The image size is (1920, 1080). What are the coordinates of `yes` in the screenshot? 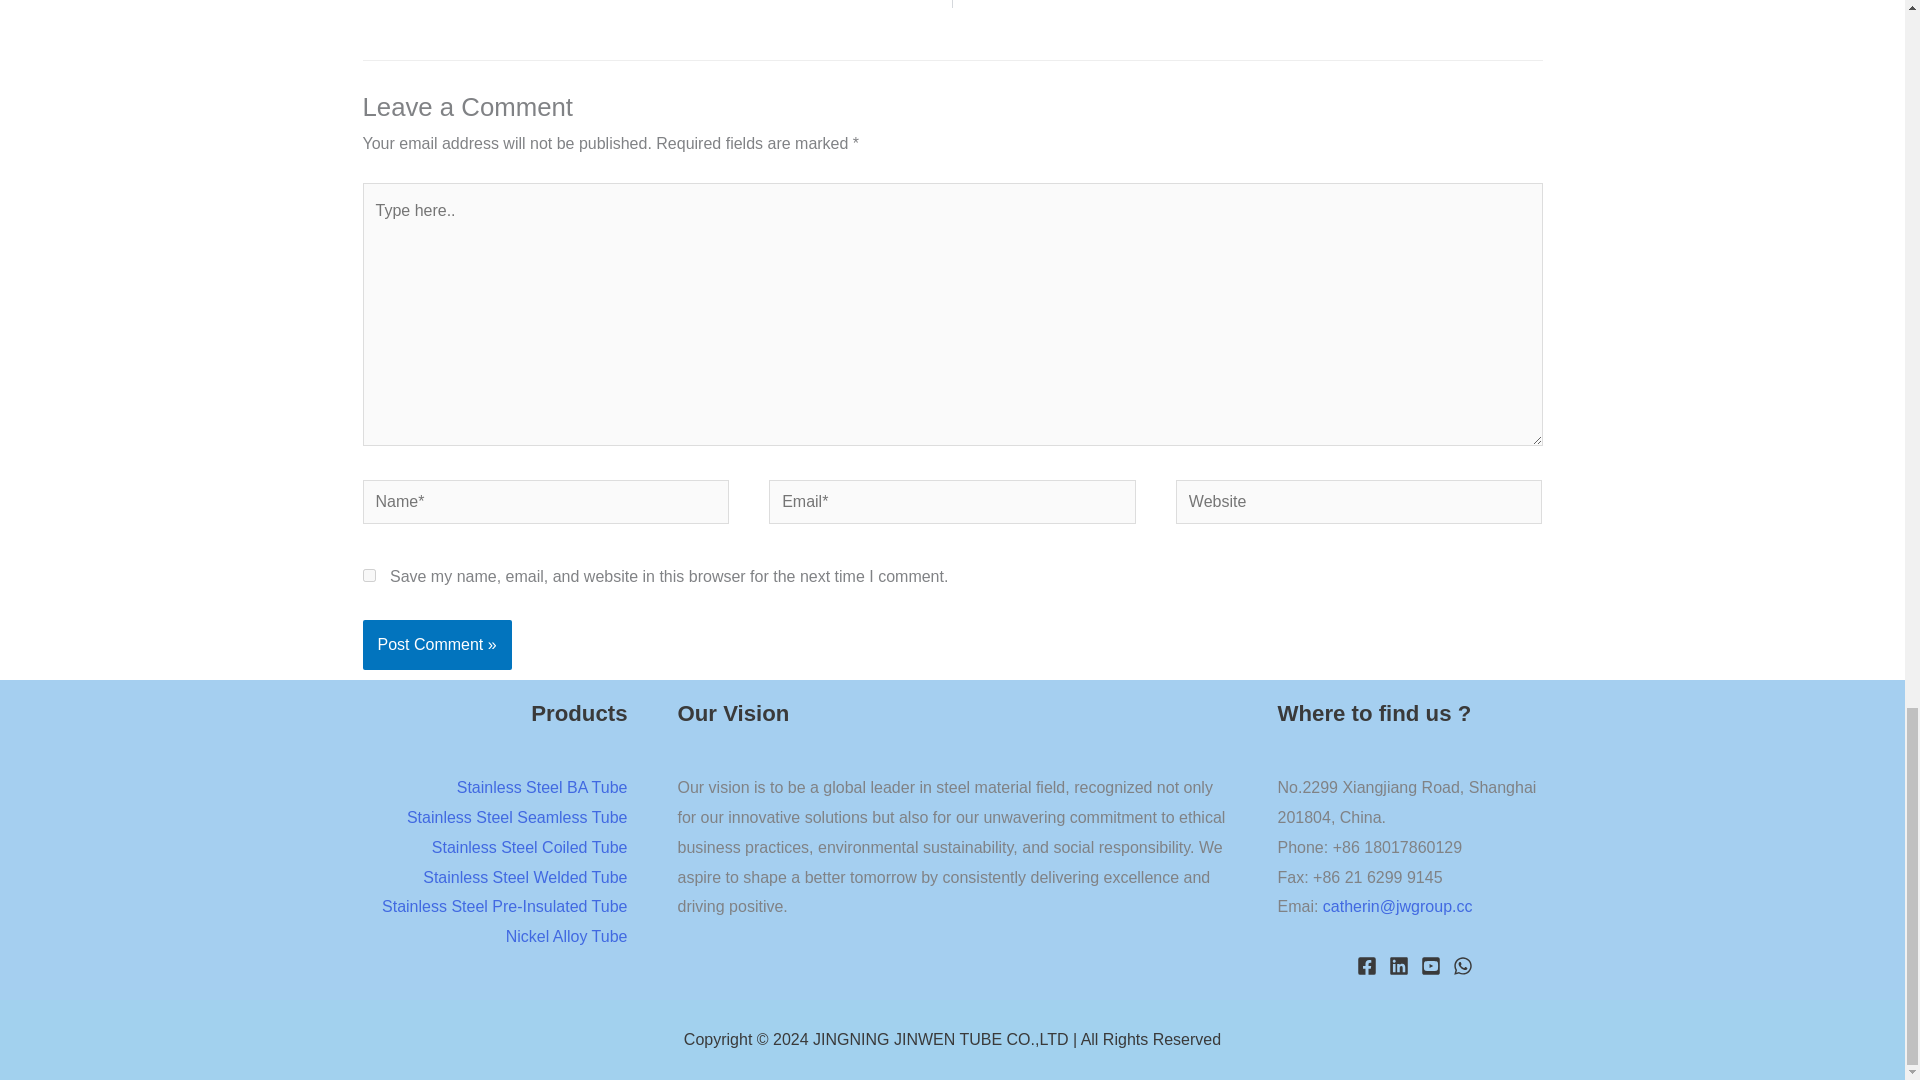 It's located at (368, 576).